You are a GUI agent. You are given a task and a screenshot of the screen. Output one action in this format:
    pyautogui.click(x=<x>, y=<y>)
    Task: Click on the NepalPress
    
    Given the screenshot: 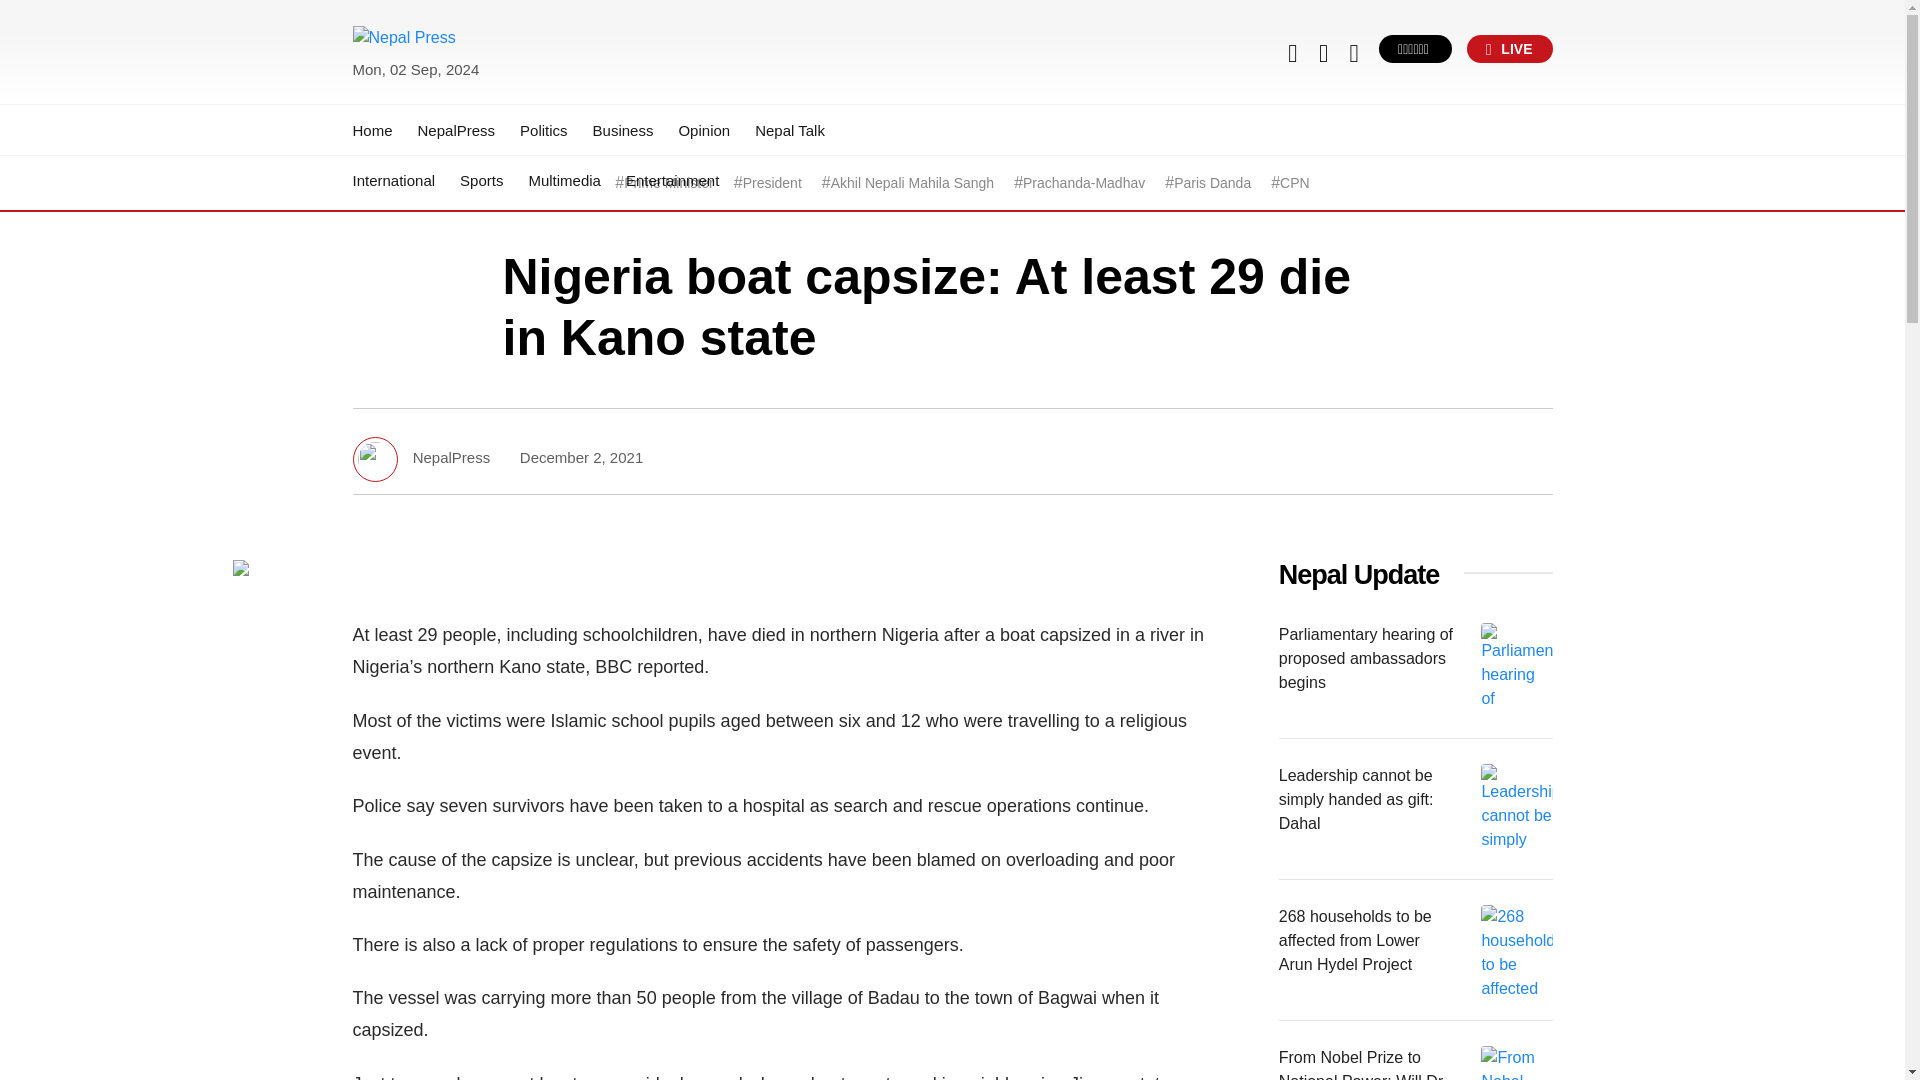 What is the action you would take?
    pyautogui.click(x=456, y=130)
    